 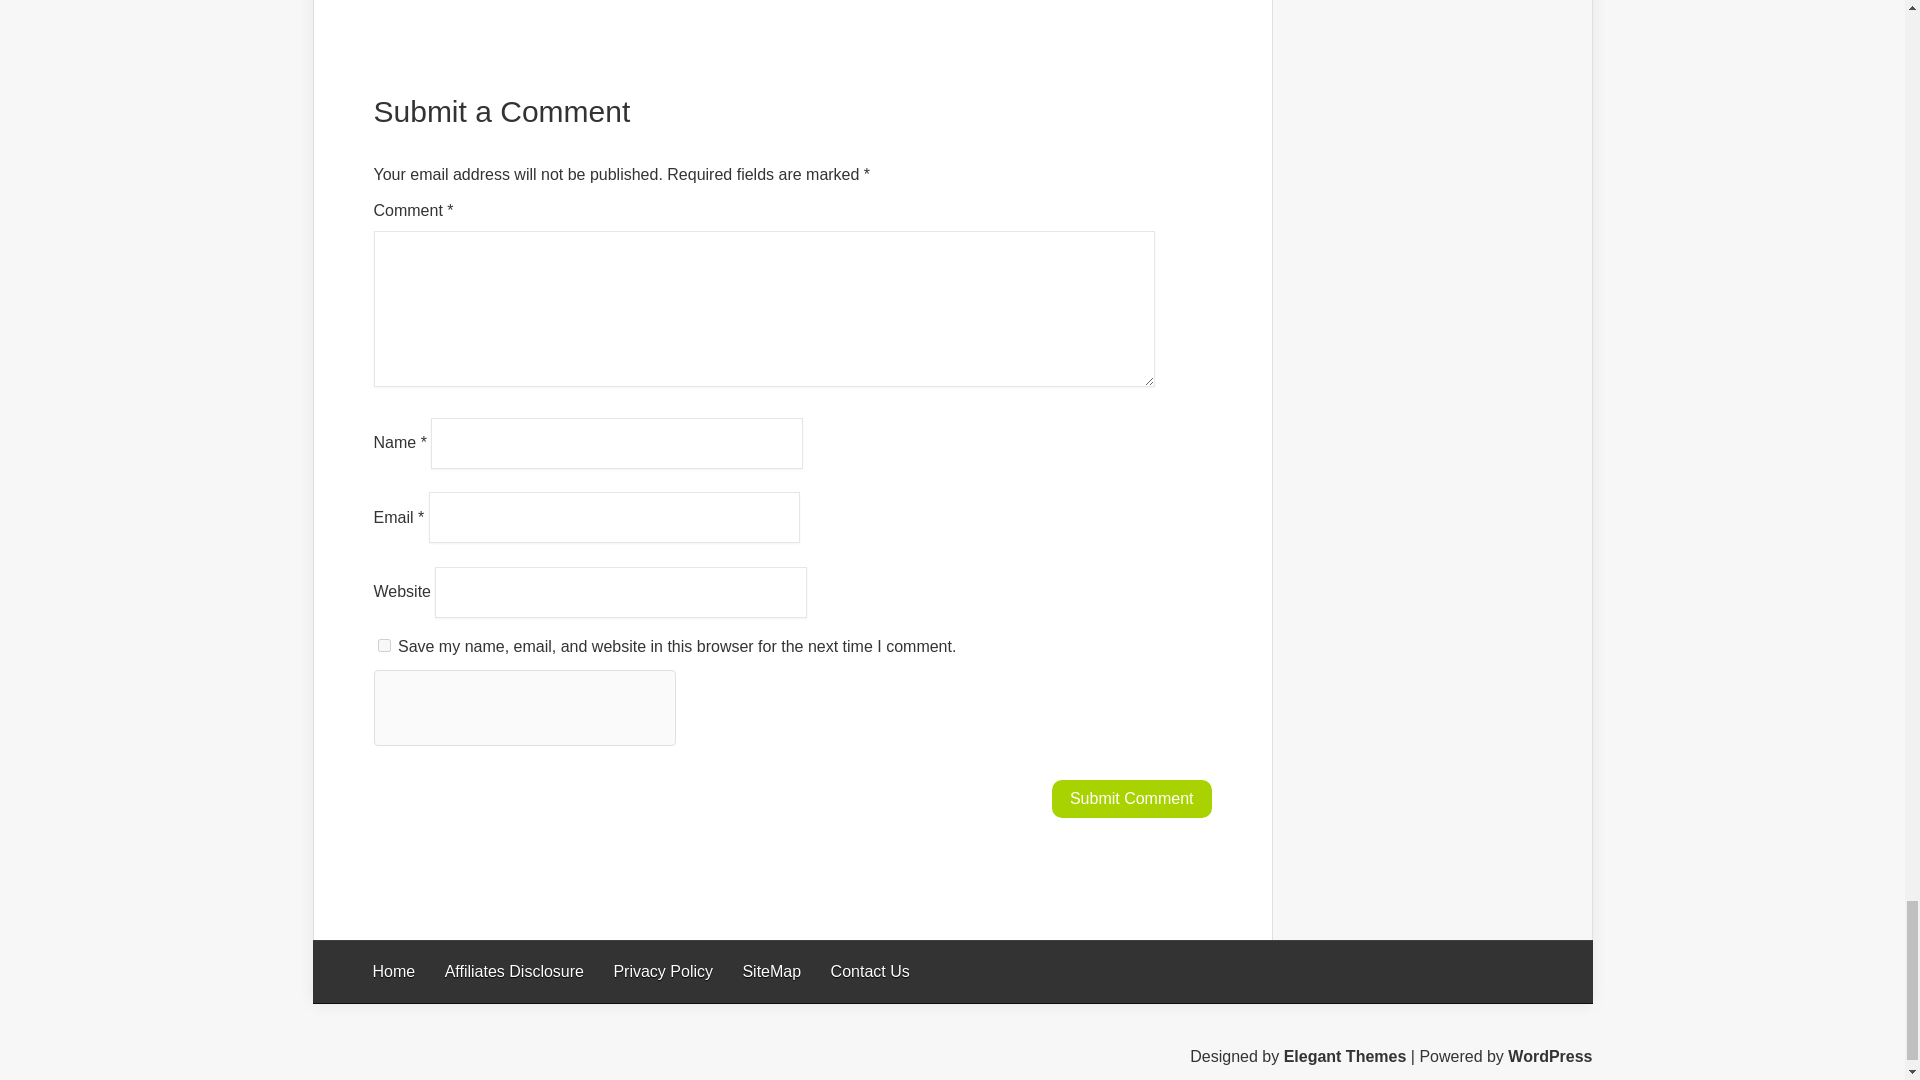 I want to click on yes, so click(x=384, y=646).